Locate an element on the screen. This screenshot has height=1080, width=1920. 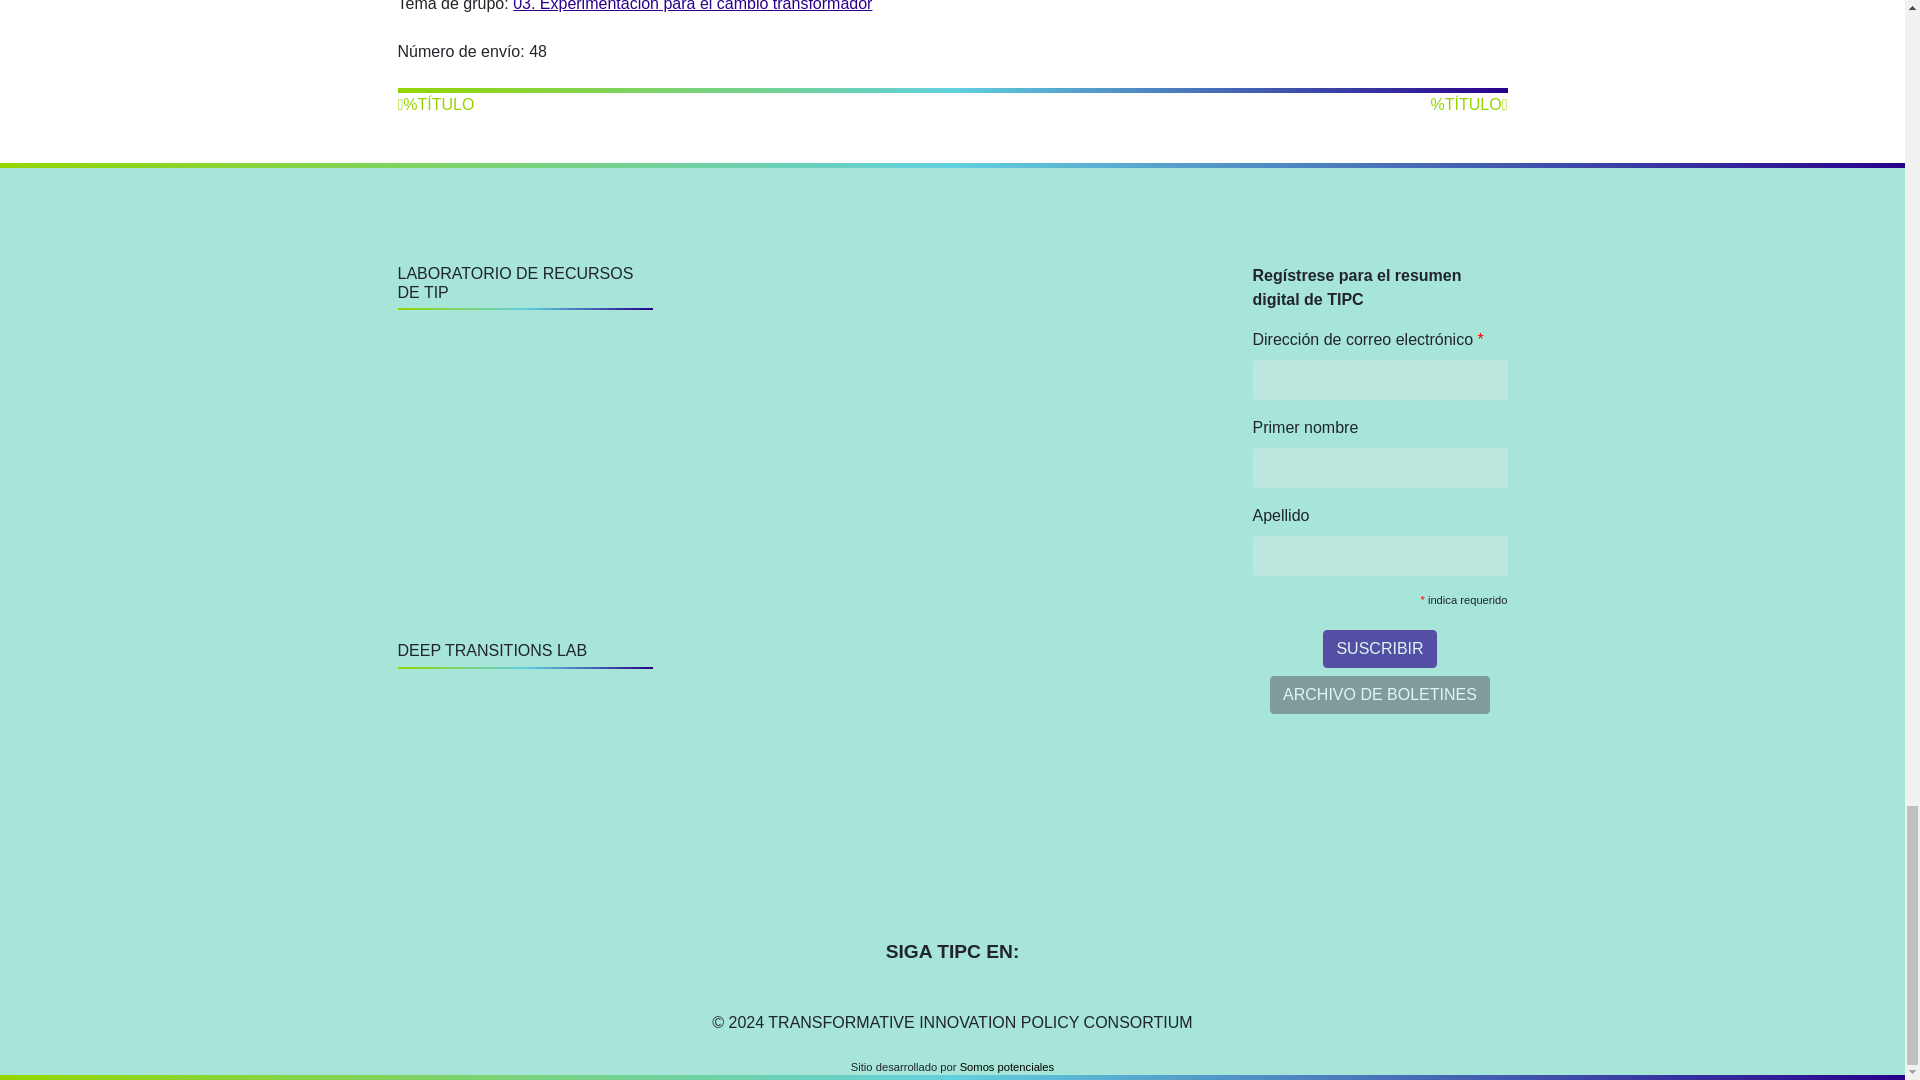
Suscribir is located at coordinates (1379, 648).